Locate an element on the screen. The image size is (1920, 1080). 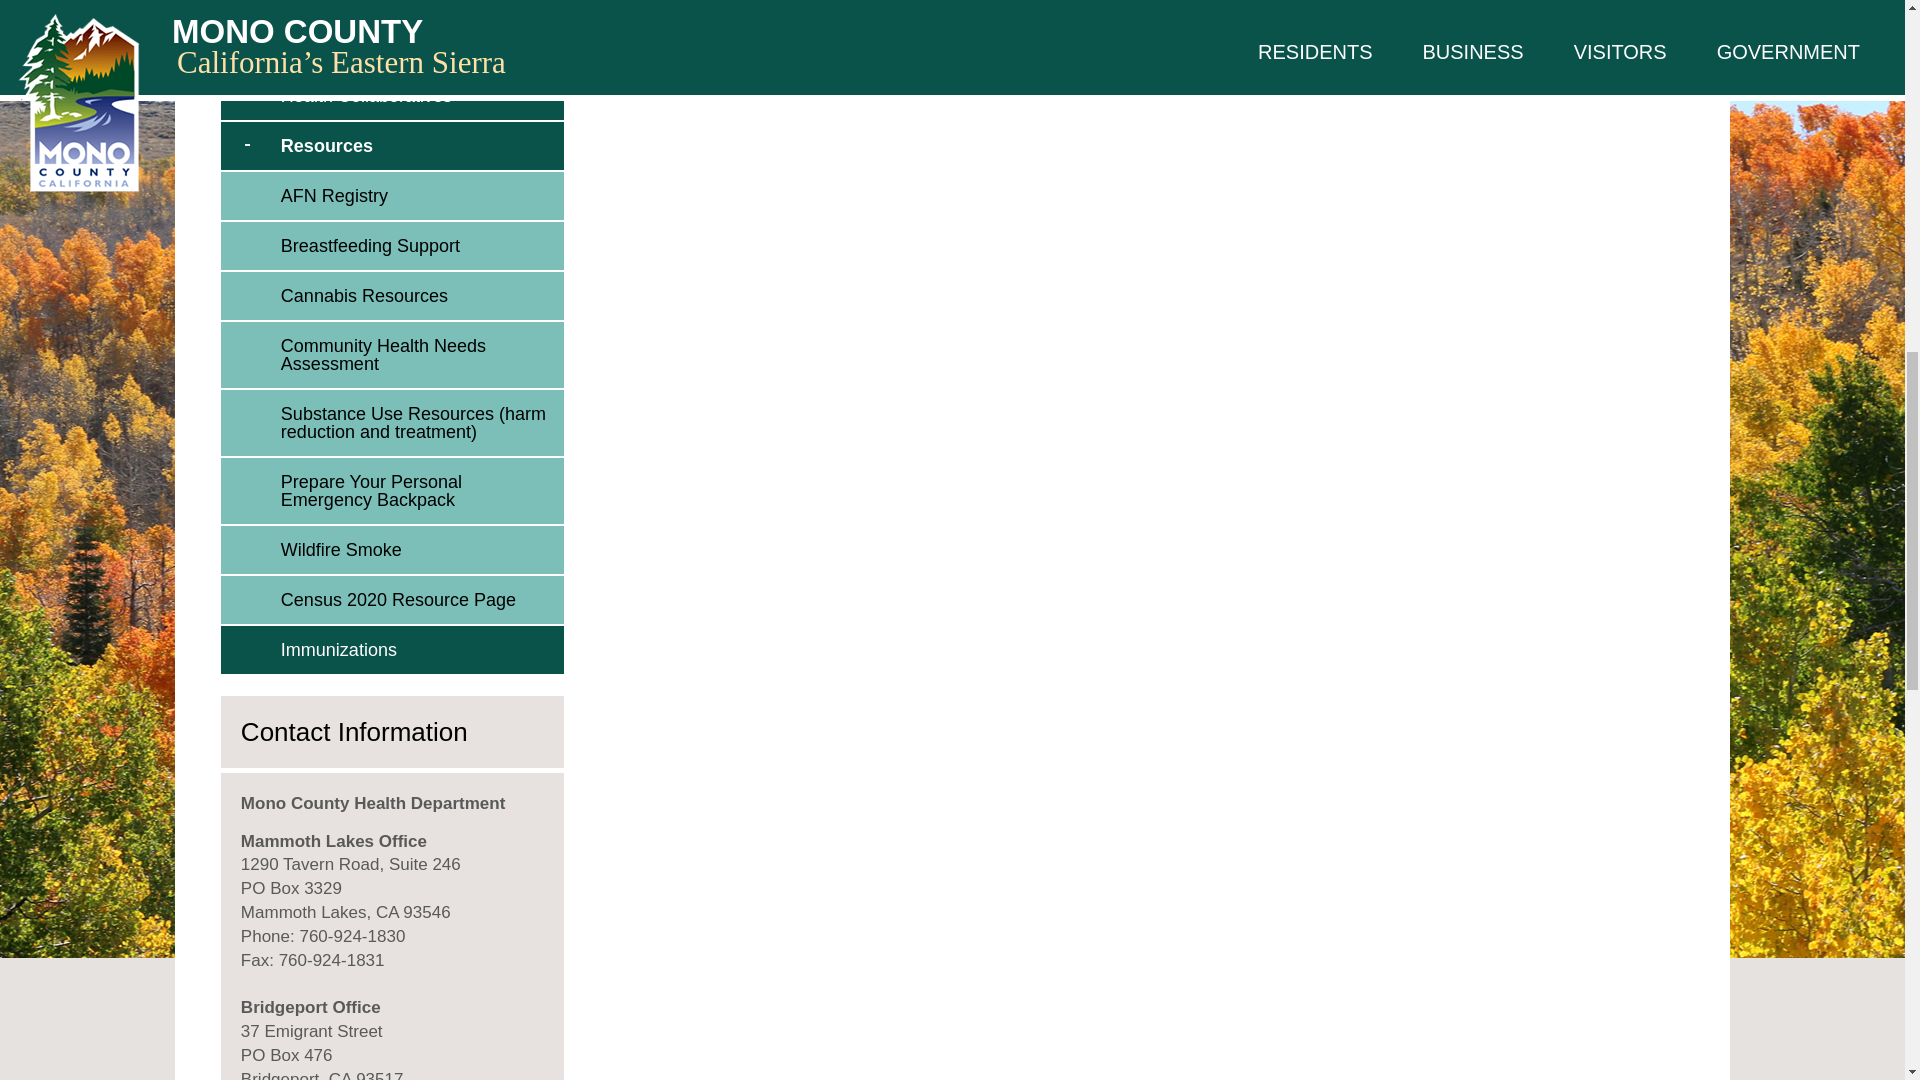
Prepare Your Personal Emergency Backpack is located at coordinates (417, 490).